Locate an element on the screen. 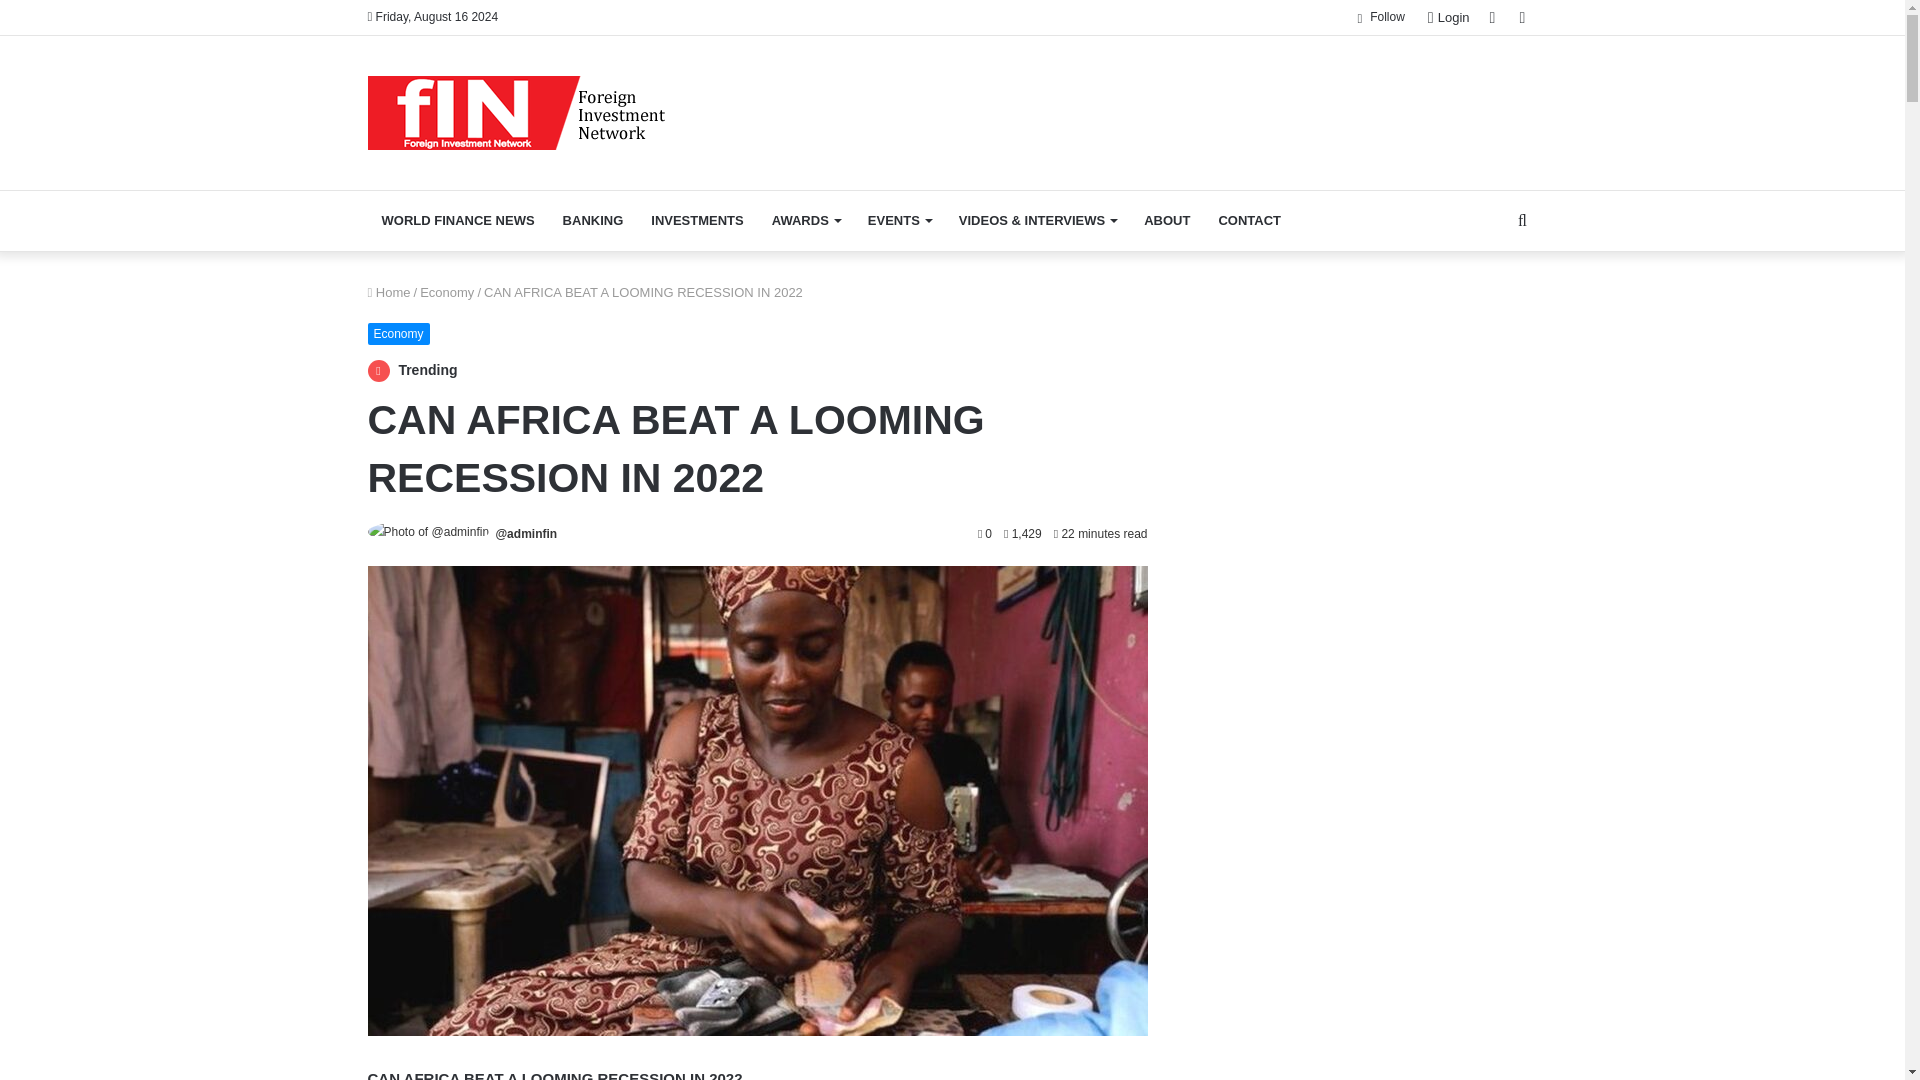  Home is located at coordinates (389, 292).